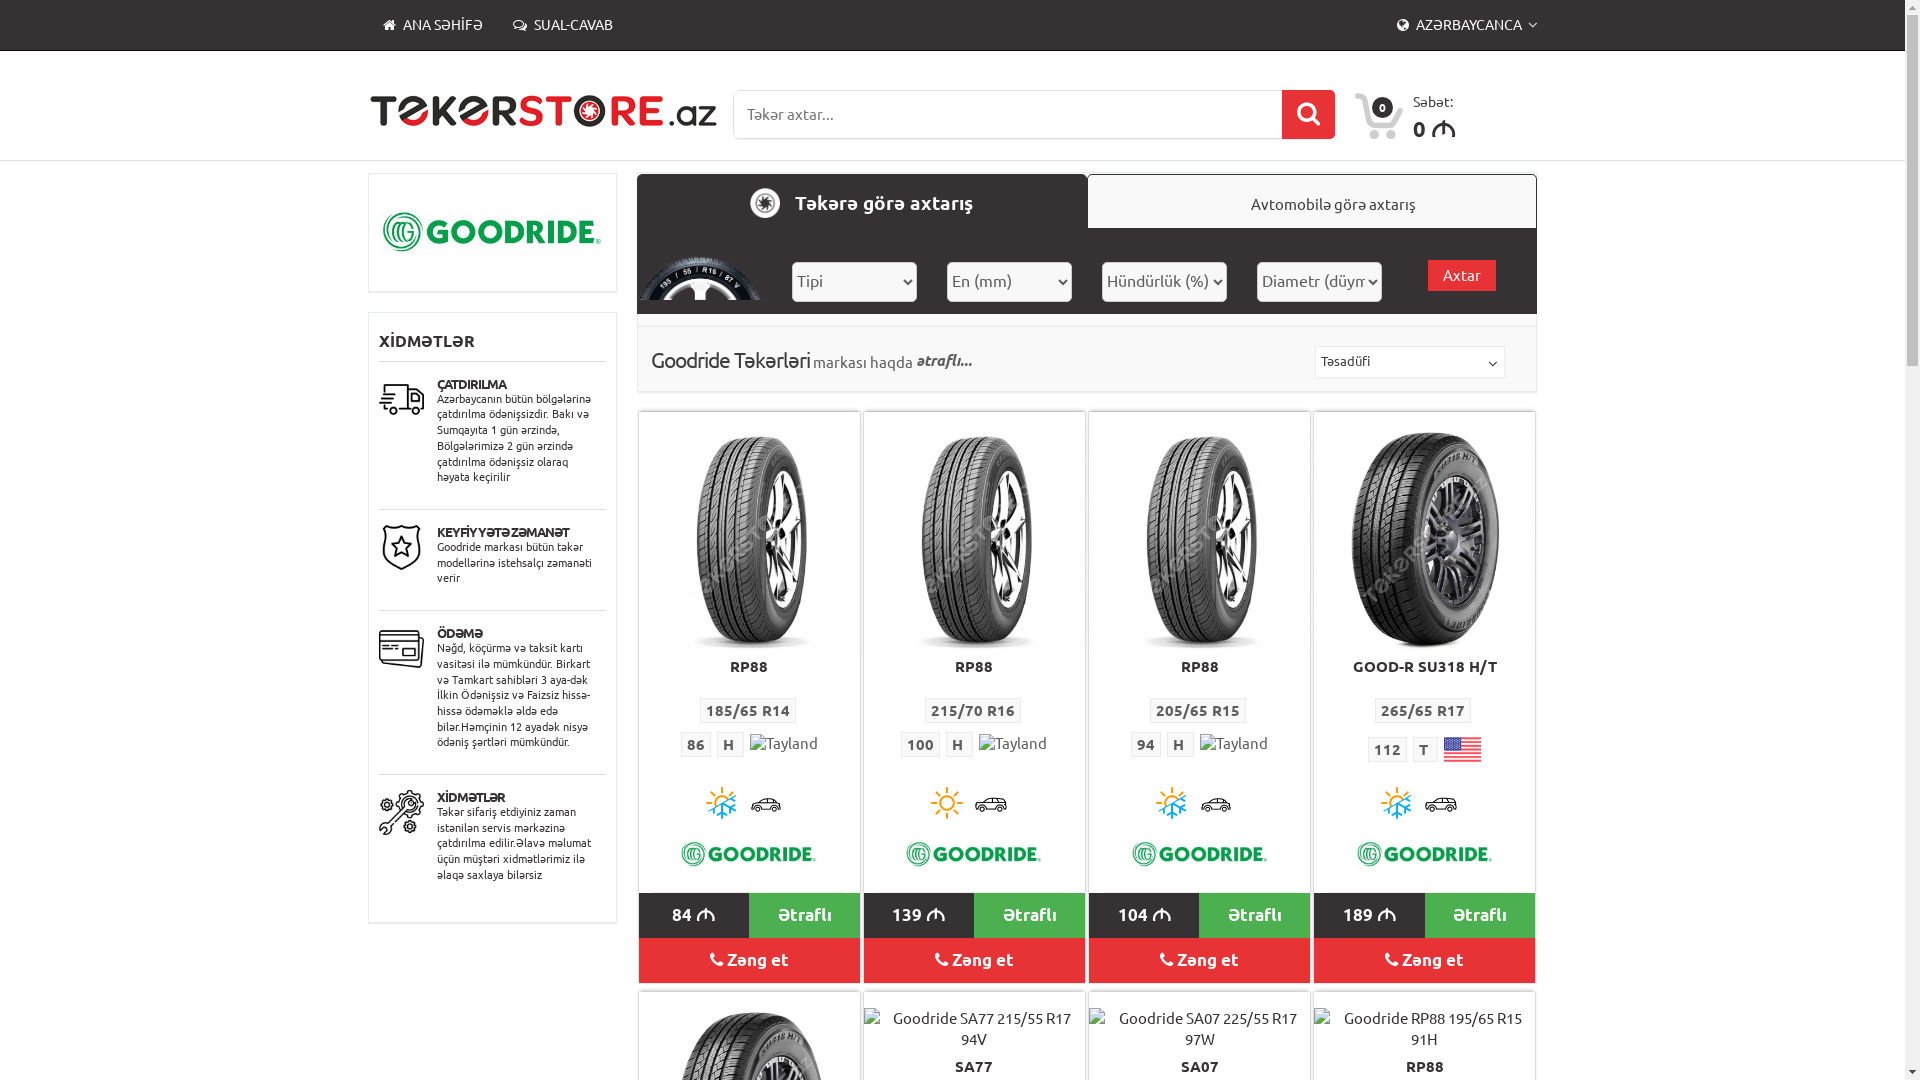 Image resolution: width=1920 pixels, height=1080 pixels. I want to click on Goodride SU318 H/T 265/65 R17 112T, so click(1424, 530).